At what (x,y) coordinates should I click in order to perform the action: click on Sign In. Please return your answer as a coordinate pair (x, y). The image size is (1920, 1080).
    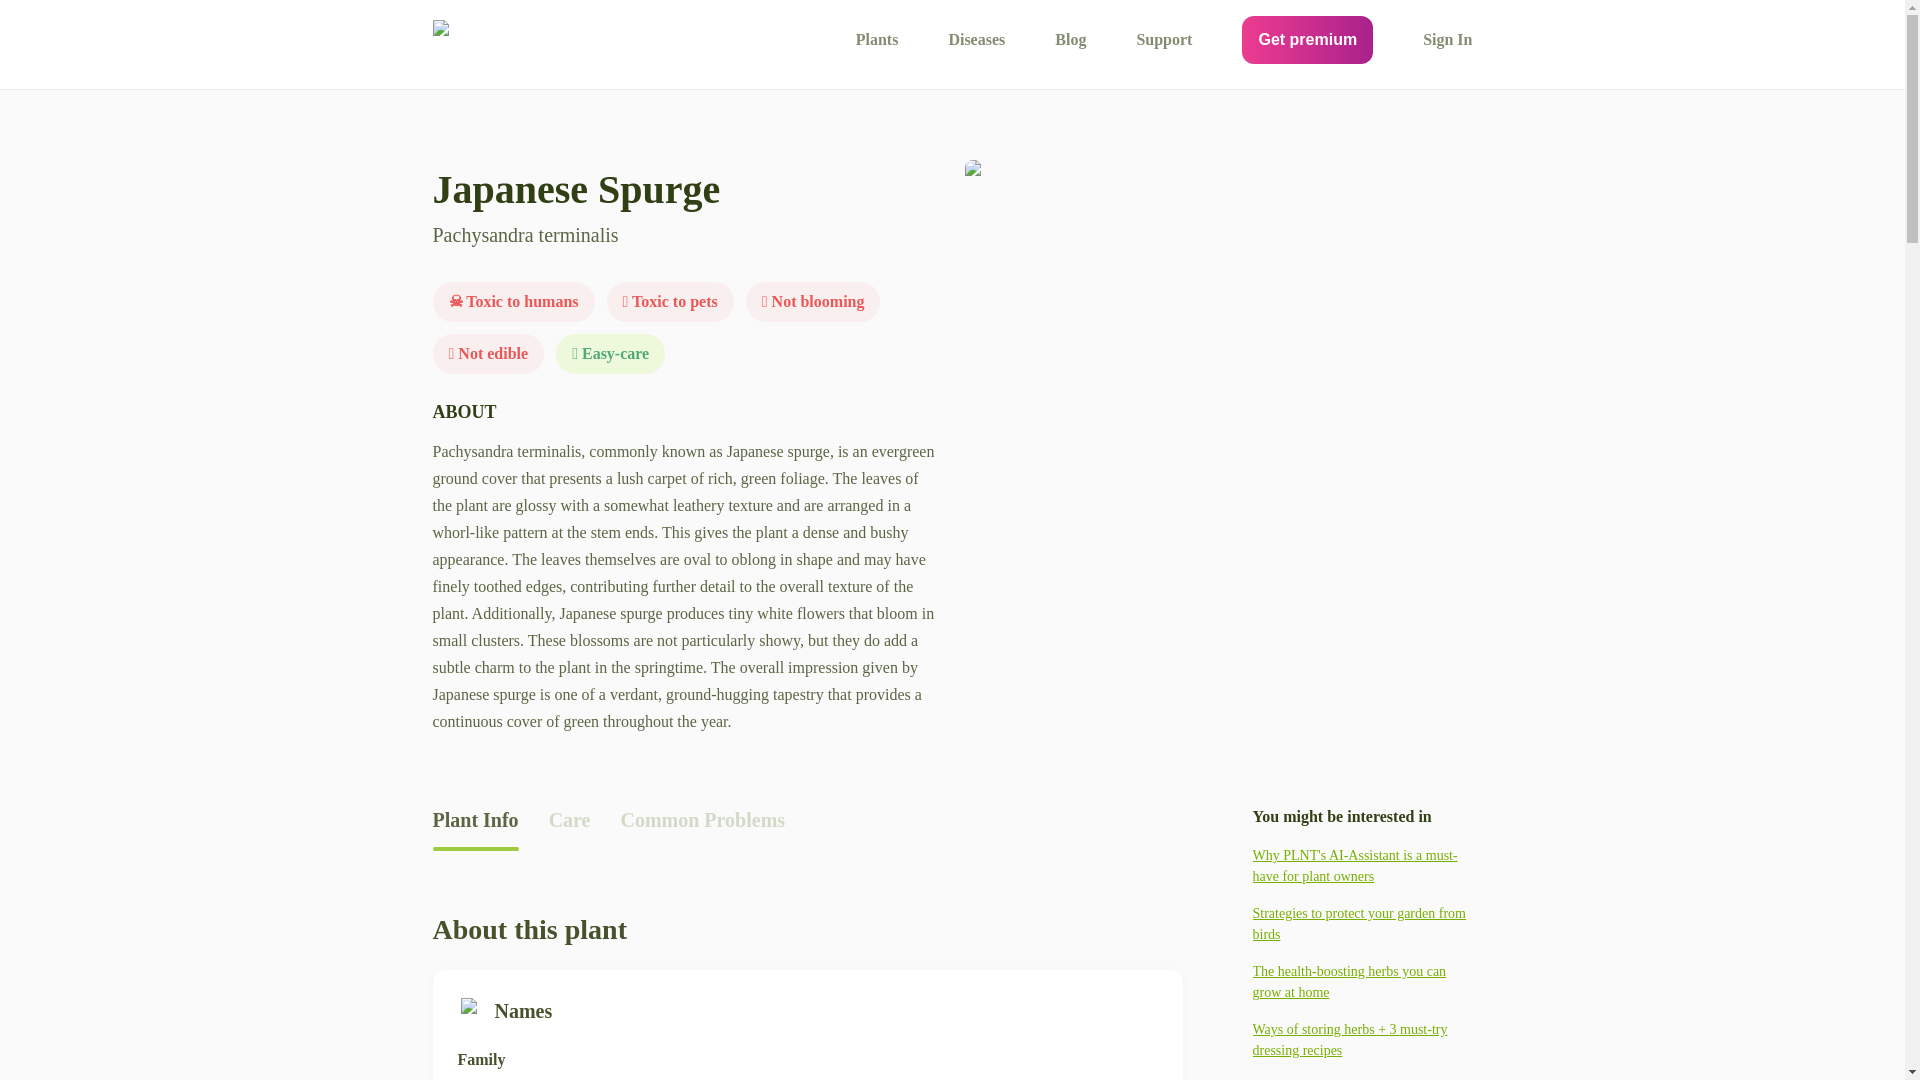
    Looking at the image, I should click on (1447, 40).